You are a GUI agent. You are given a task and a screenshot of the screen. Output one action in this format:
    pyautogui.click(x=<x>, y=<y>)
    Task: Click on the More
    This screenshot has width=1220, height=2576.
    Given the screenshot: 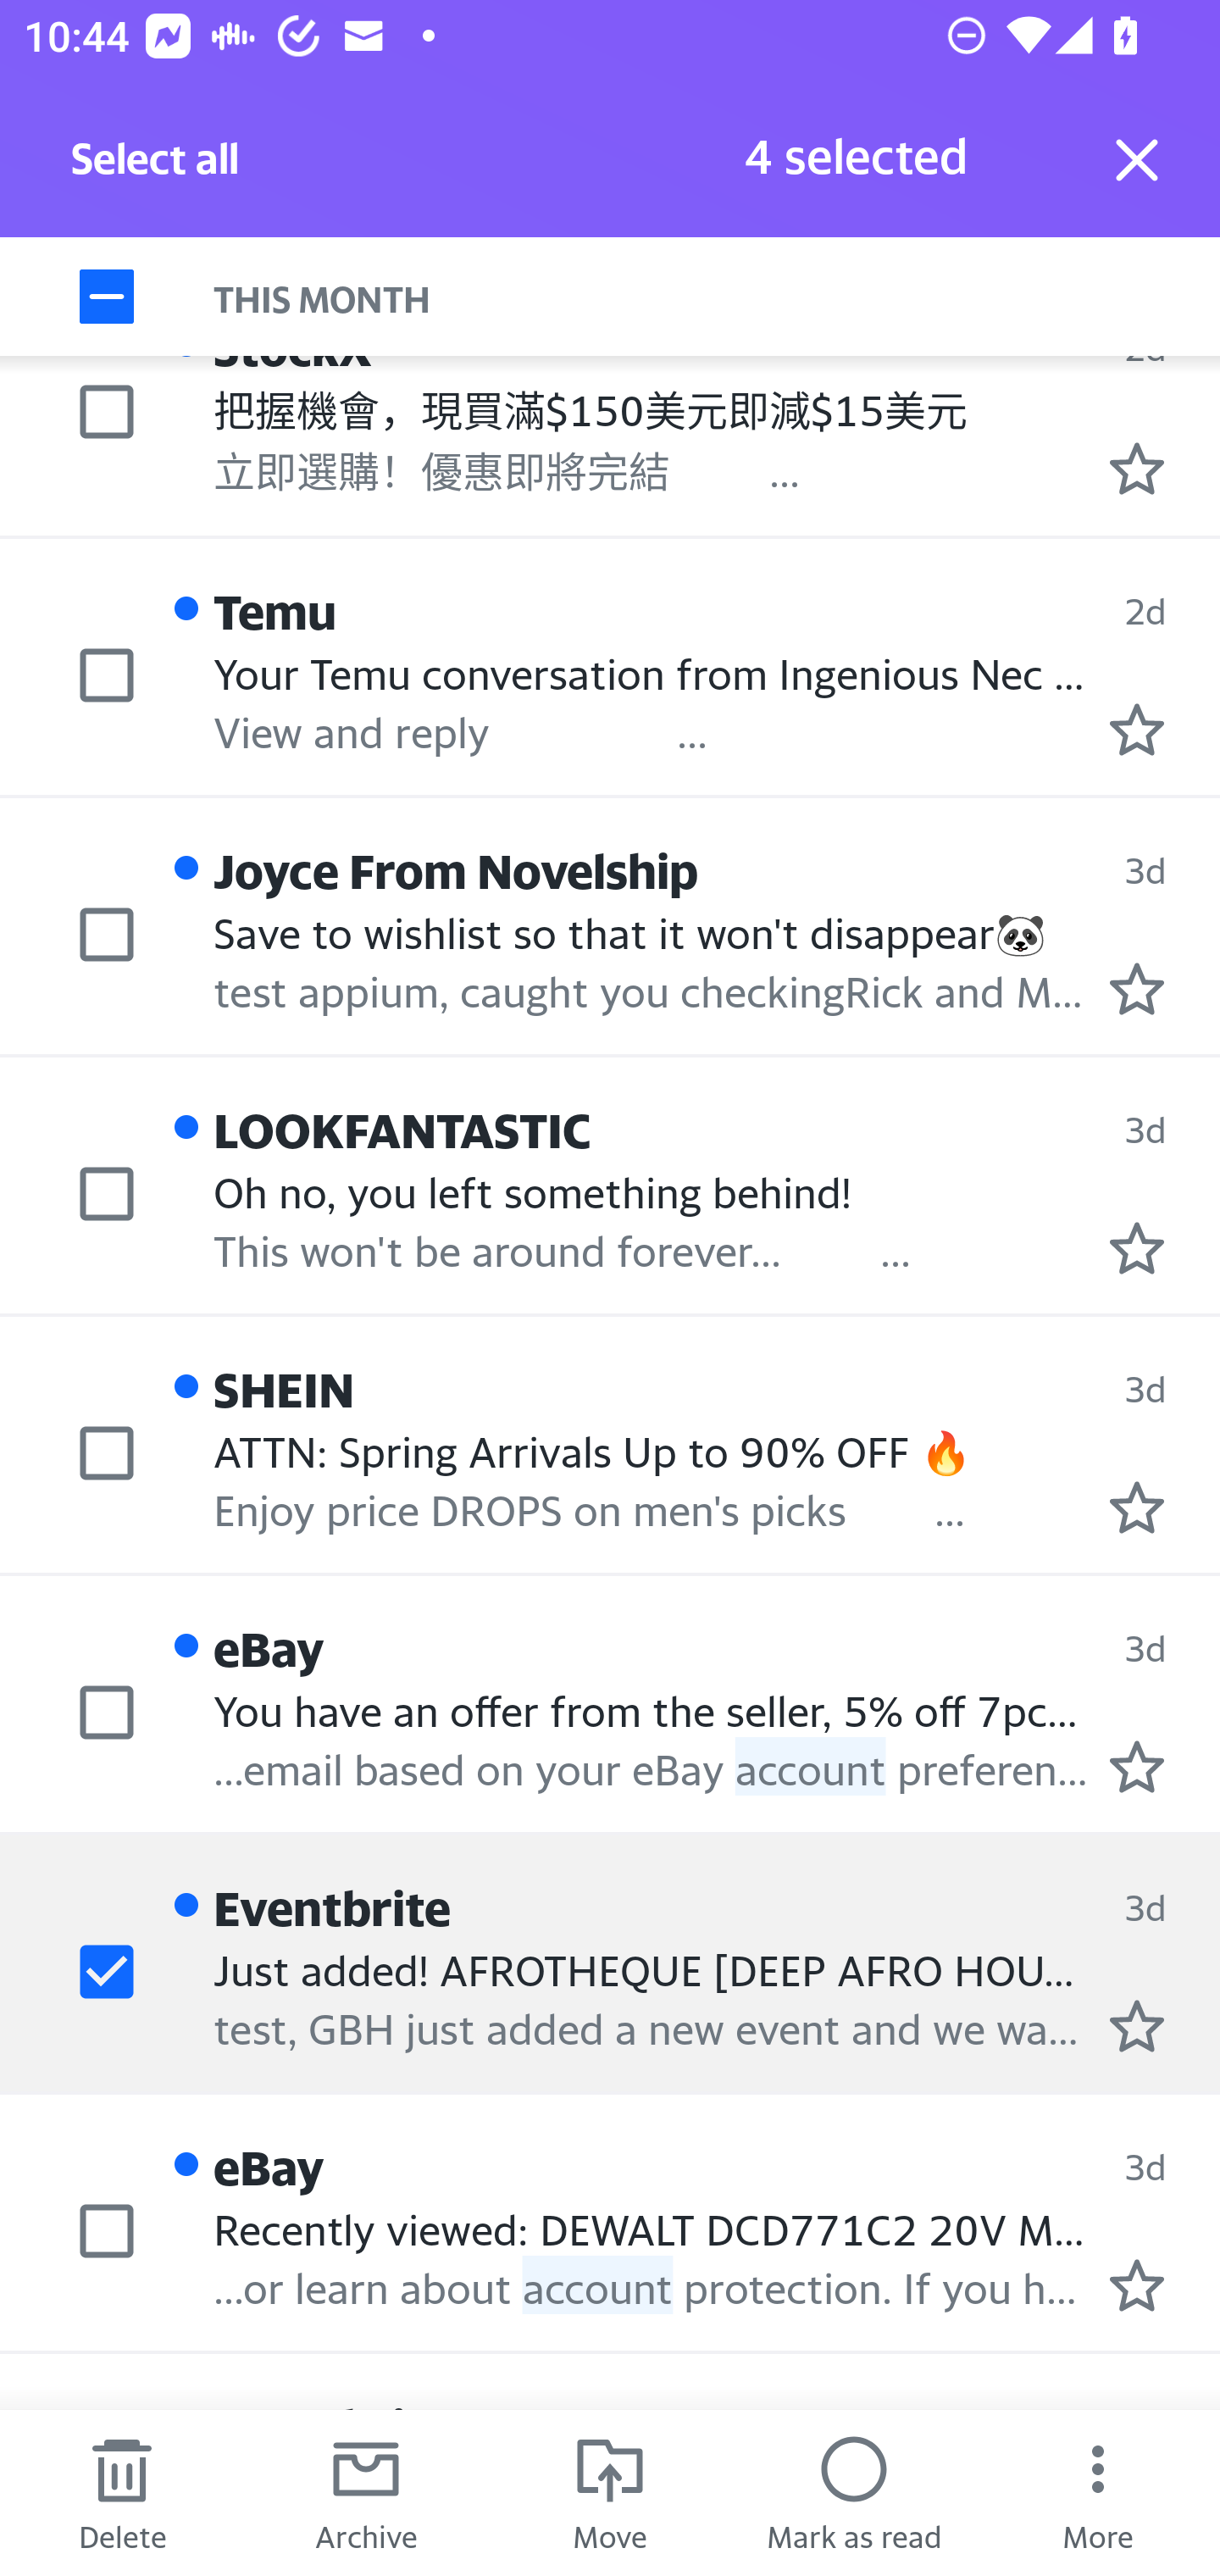 What is the action you would take?
    pyautogui.click(x=1098, y=2493)
    